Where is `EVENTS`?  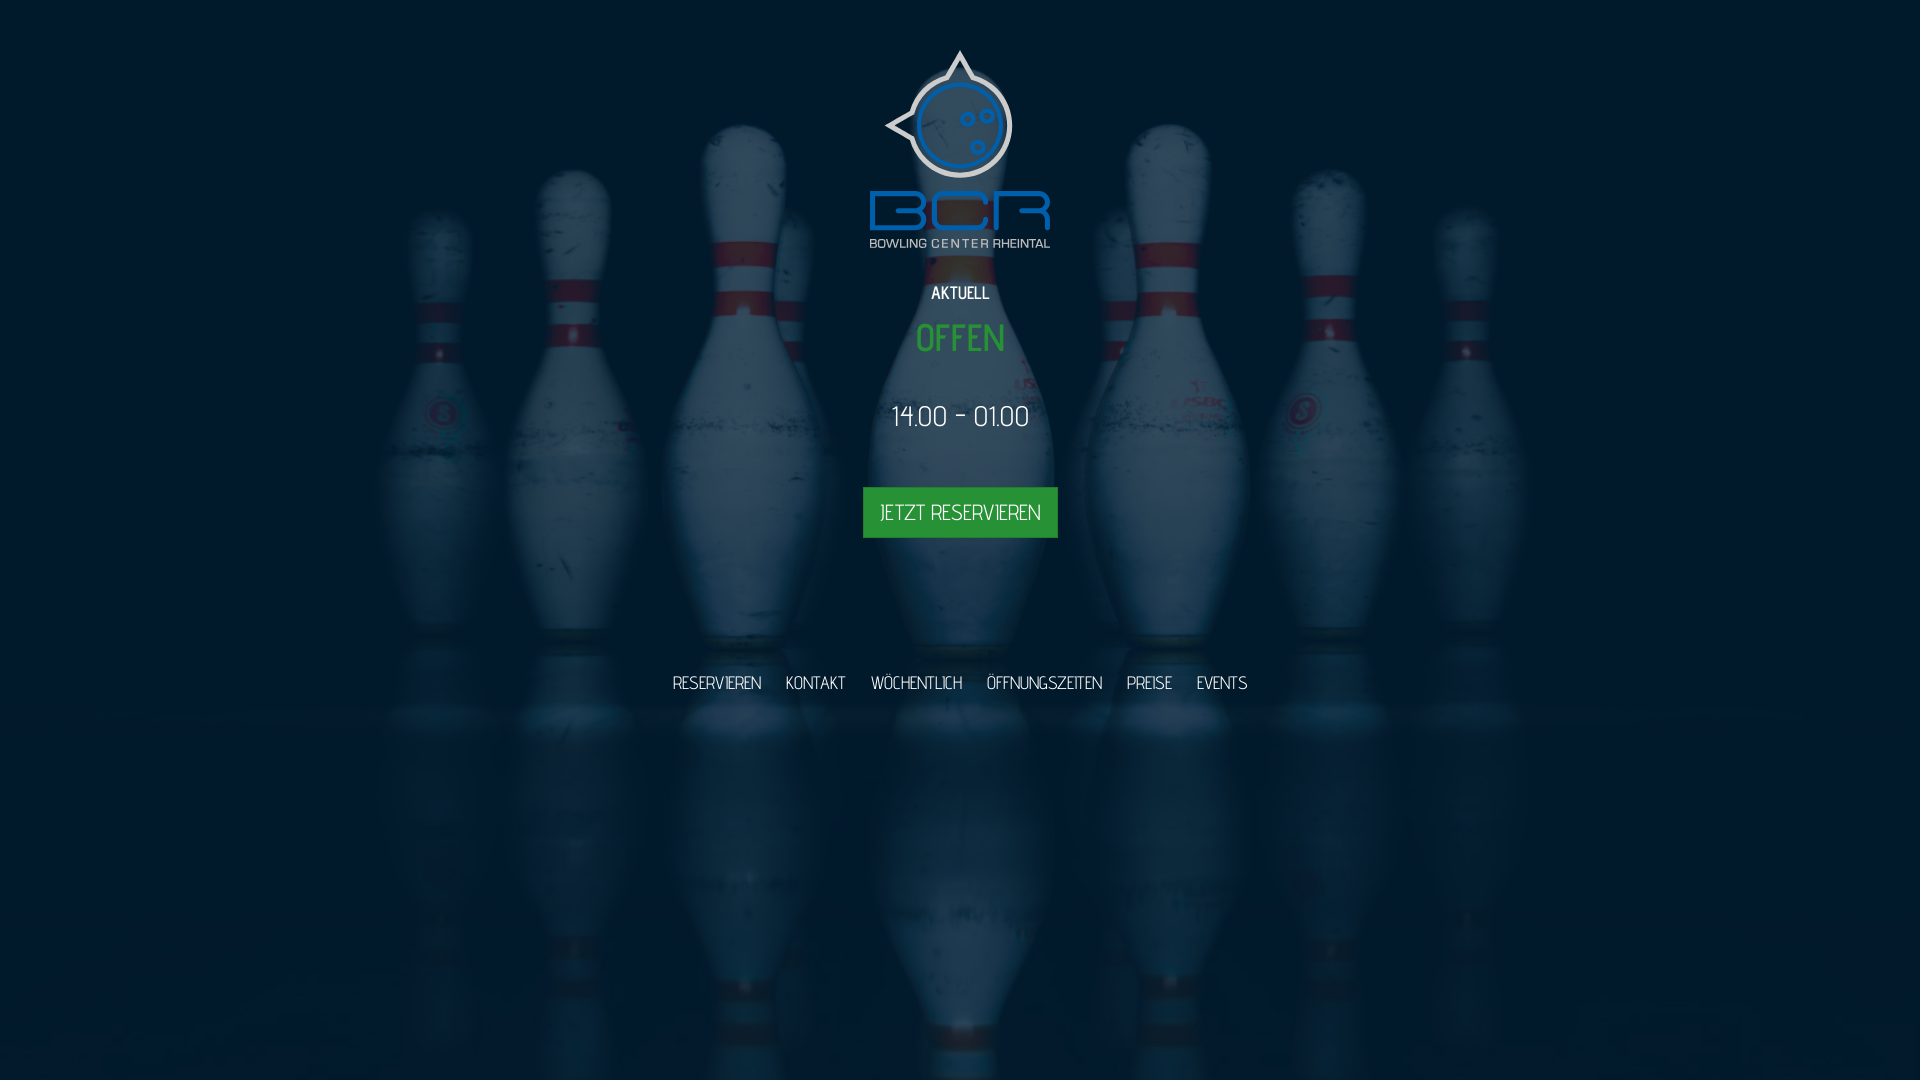
EVENTS is located at coordinates (1222, 682).